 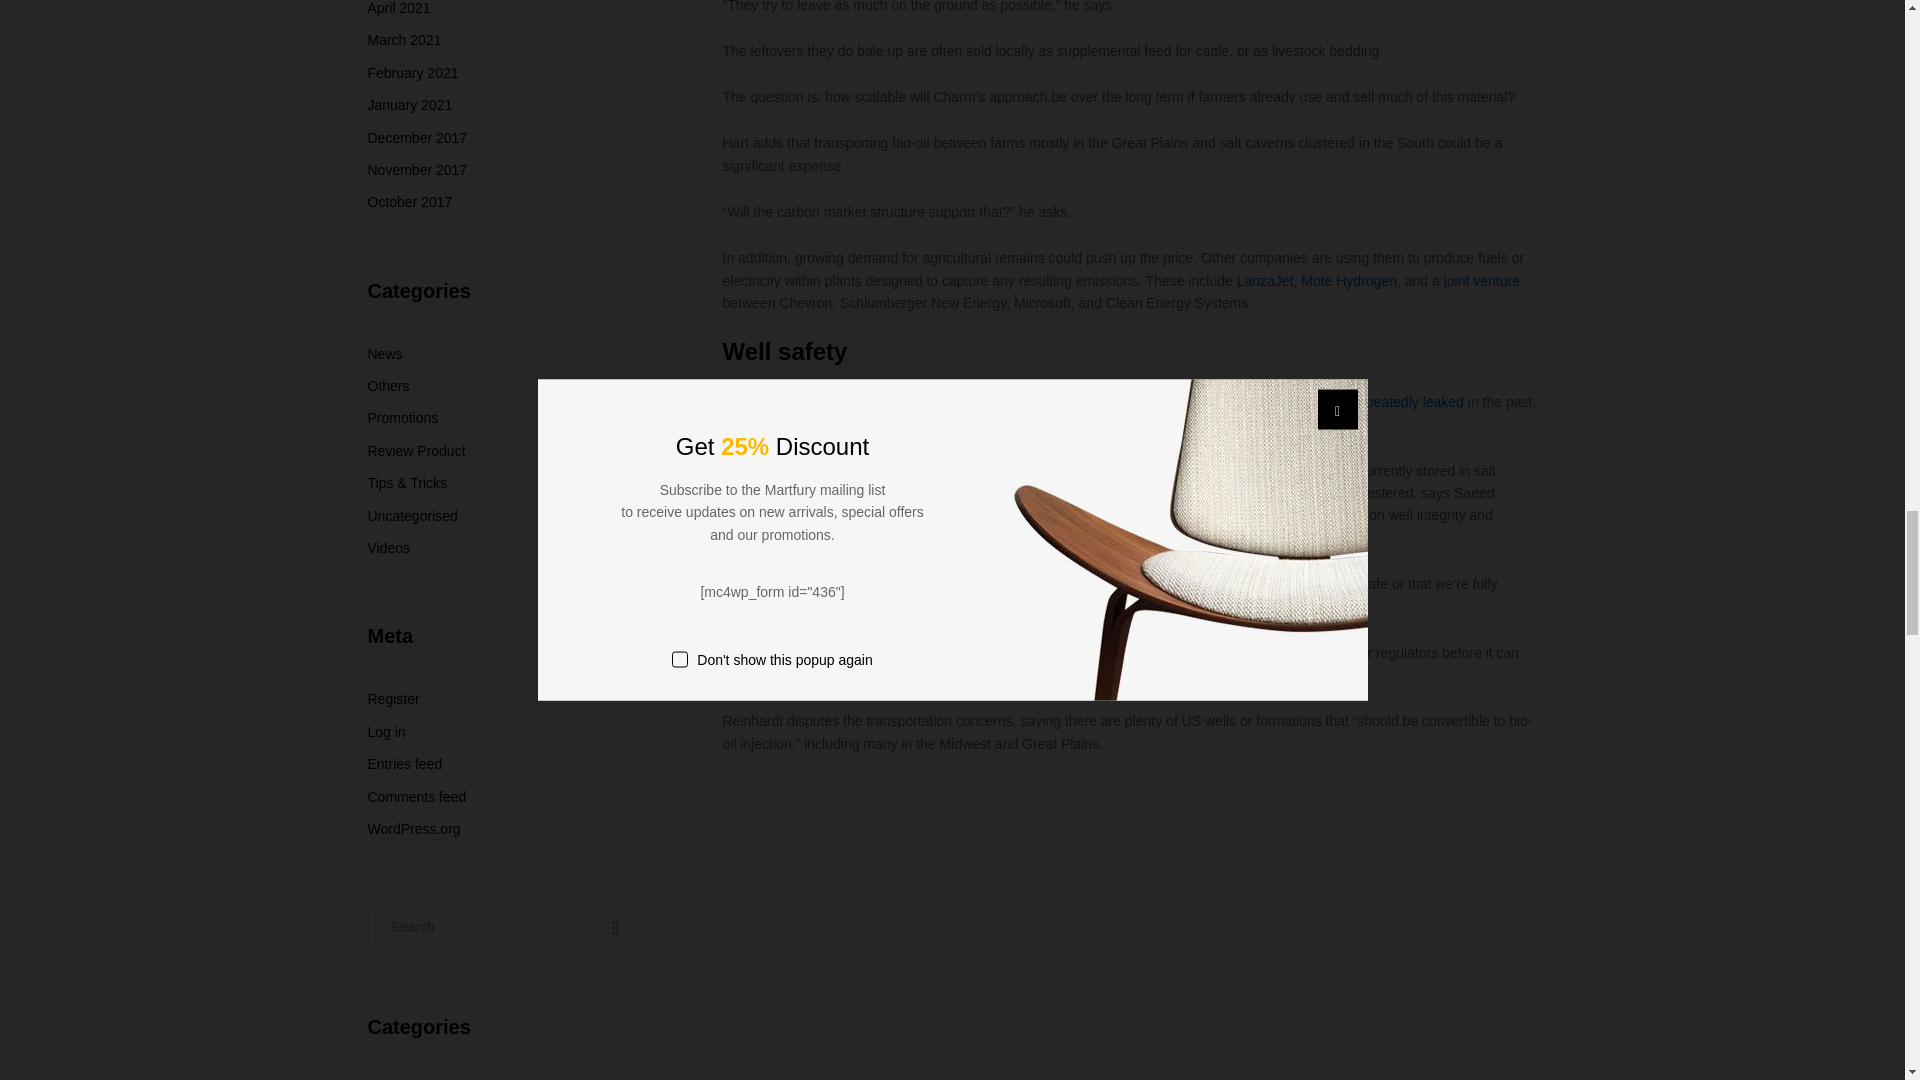 What do you see at coordinates (1349, 281) in the screenshot?
I see `Mote Hydrogen` at bounding box center [1349, 281].